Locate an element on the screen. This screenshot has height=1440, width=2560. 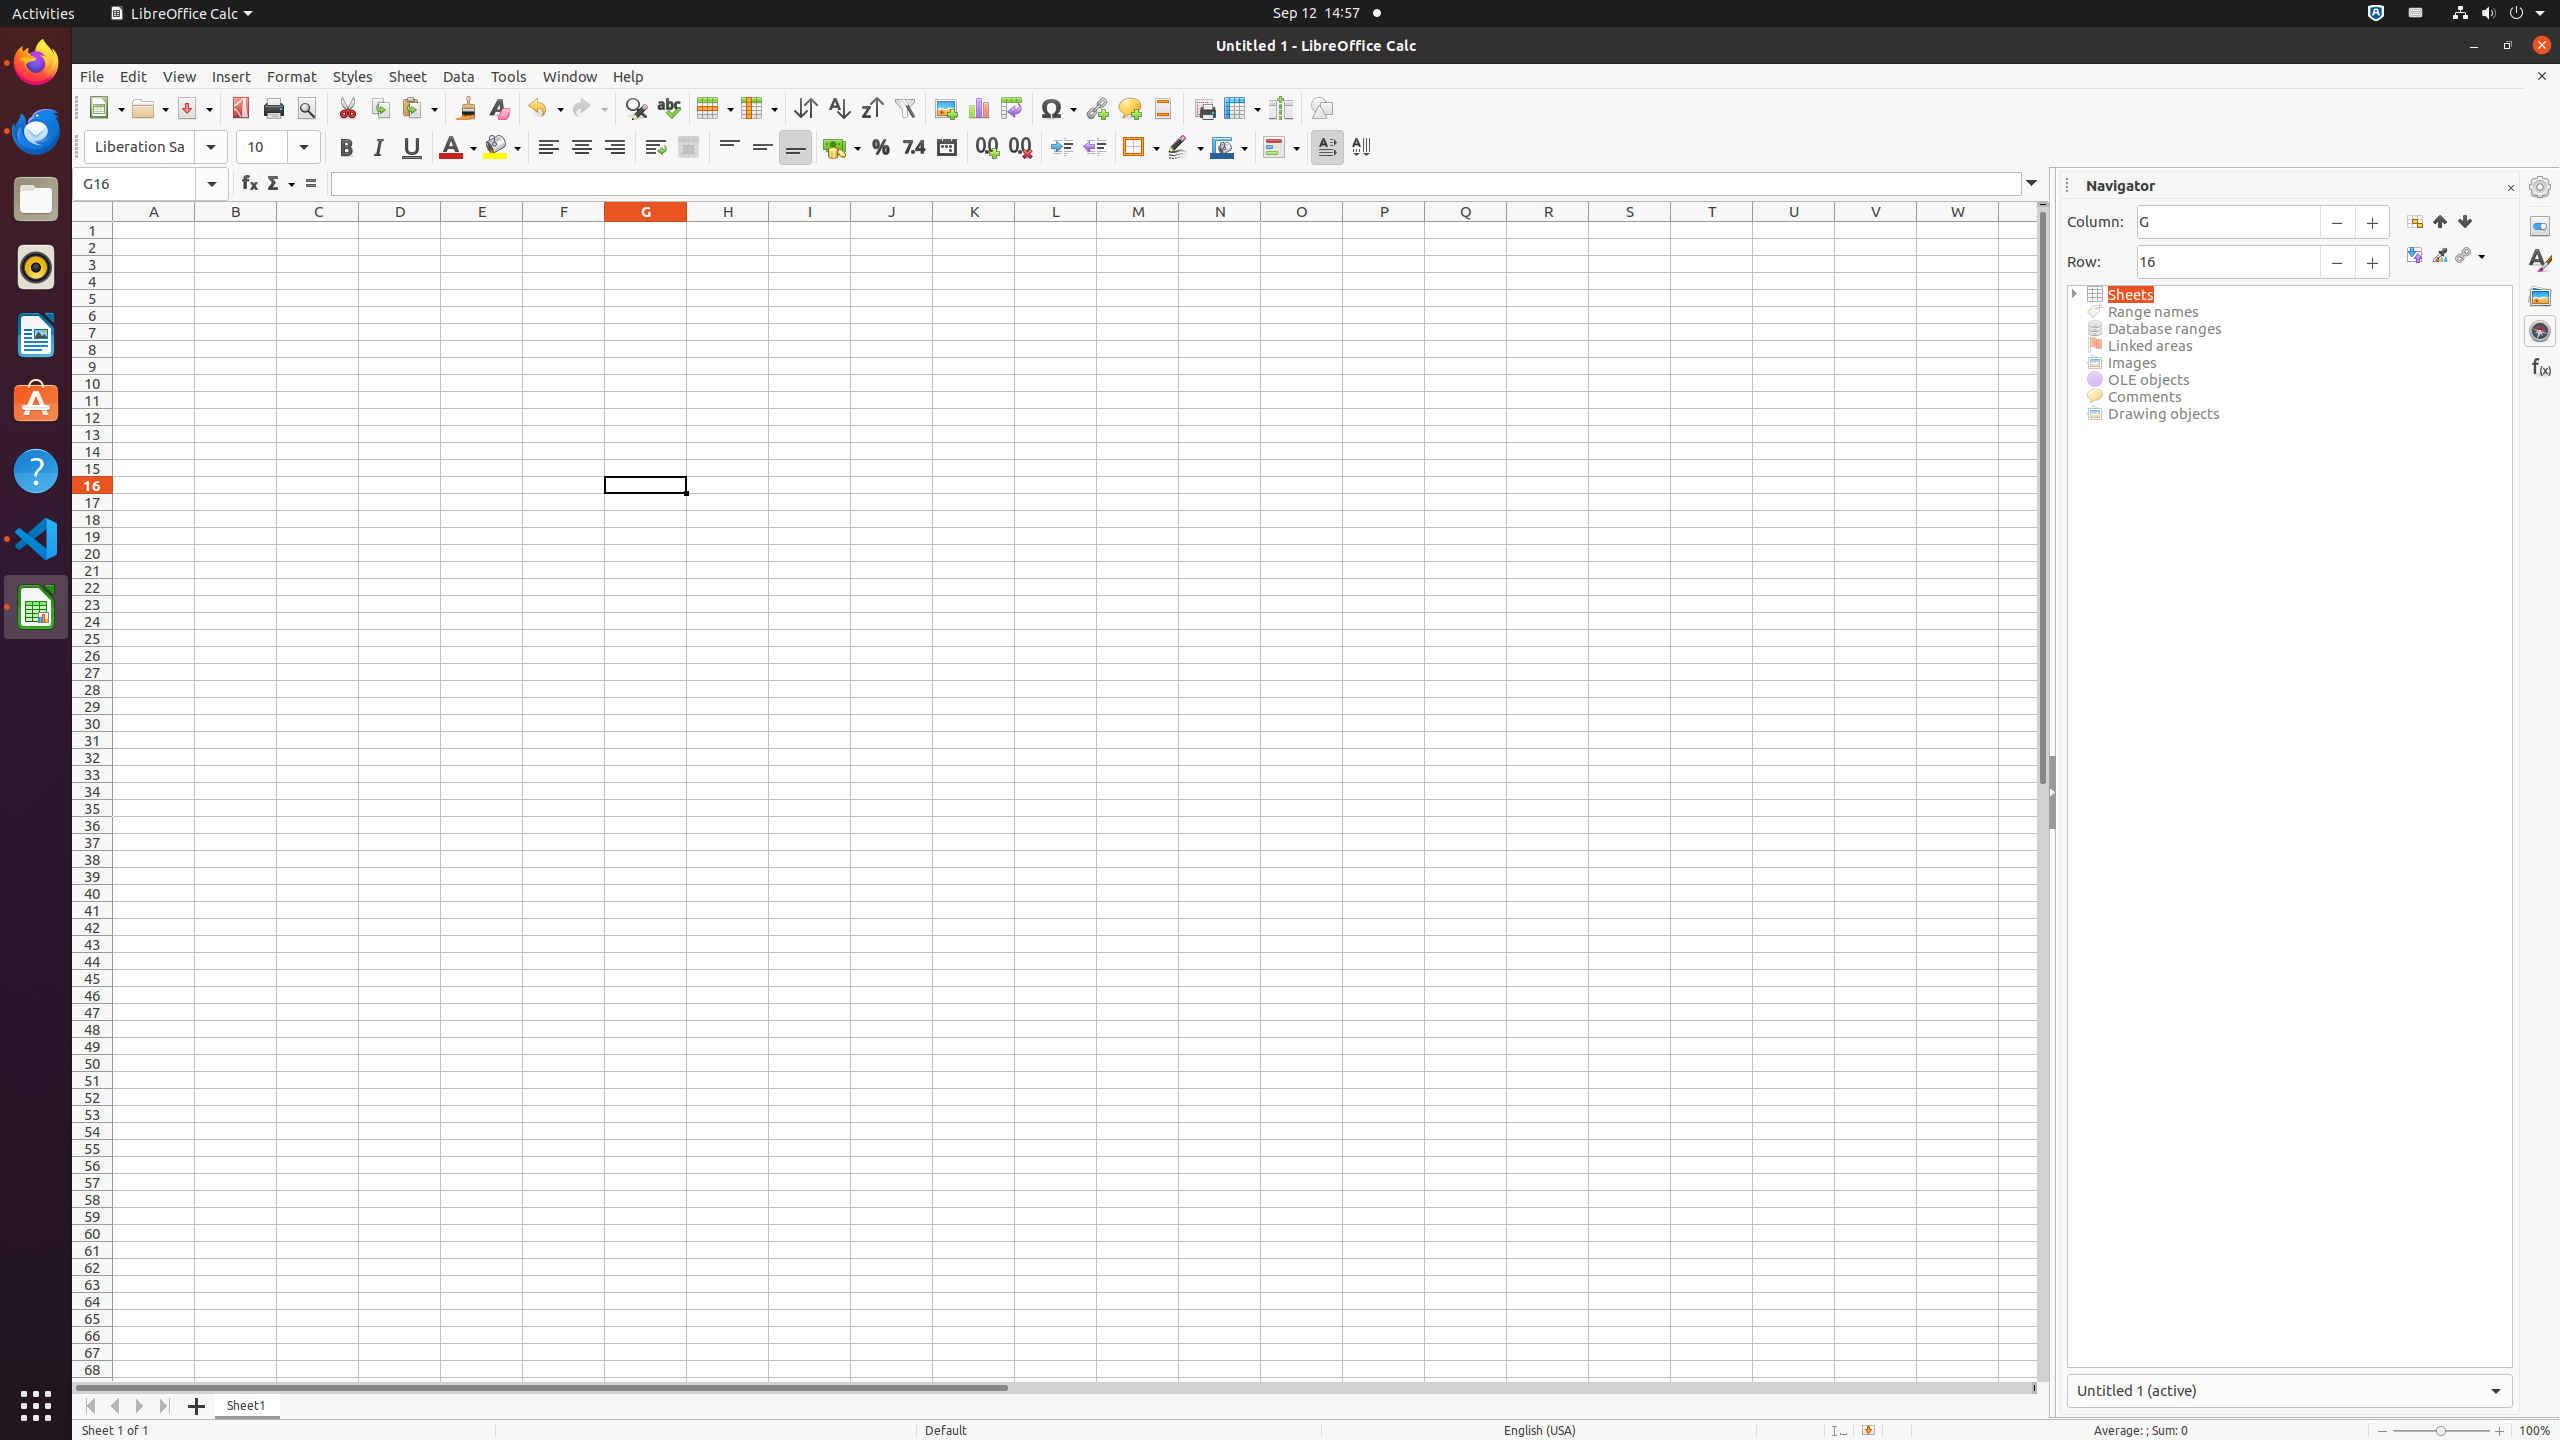
Print is located at coordinates (274, 108).